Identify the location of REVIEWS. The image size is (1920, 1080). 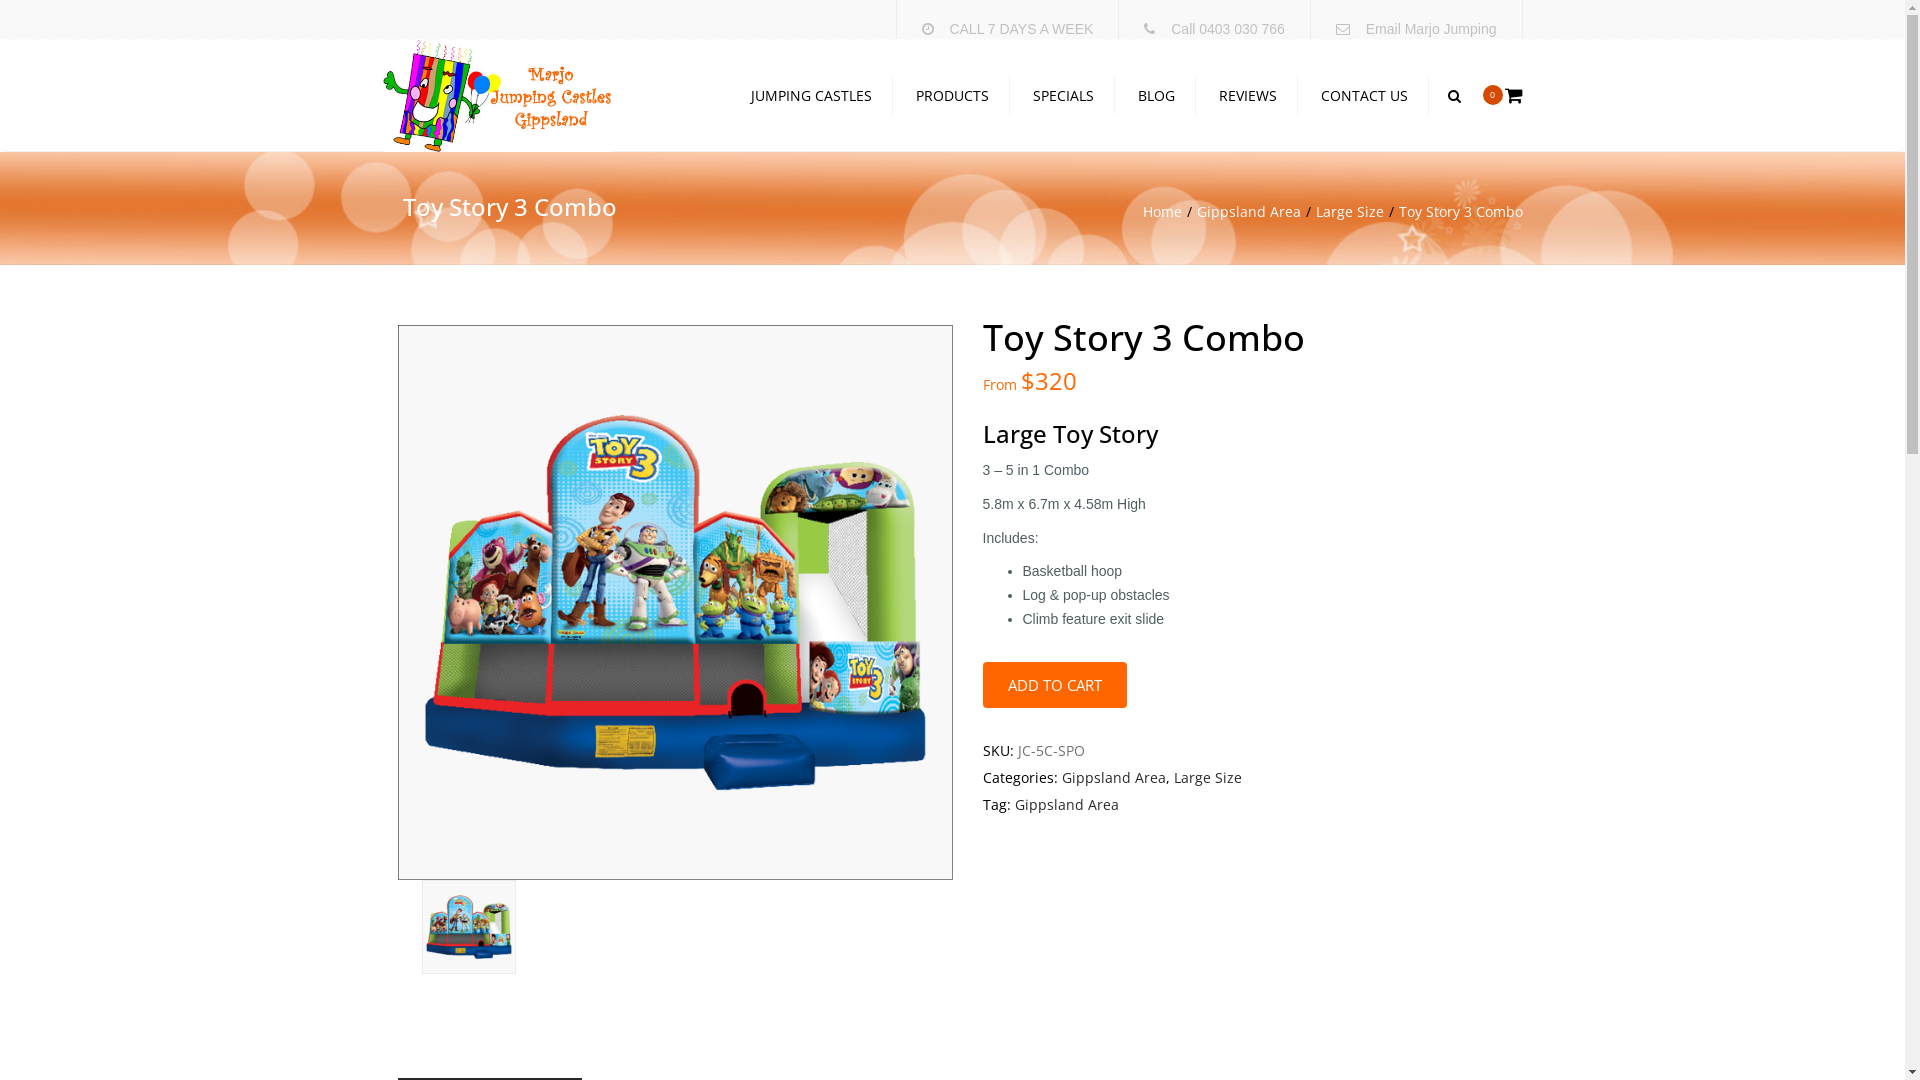
(1248, 96).